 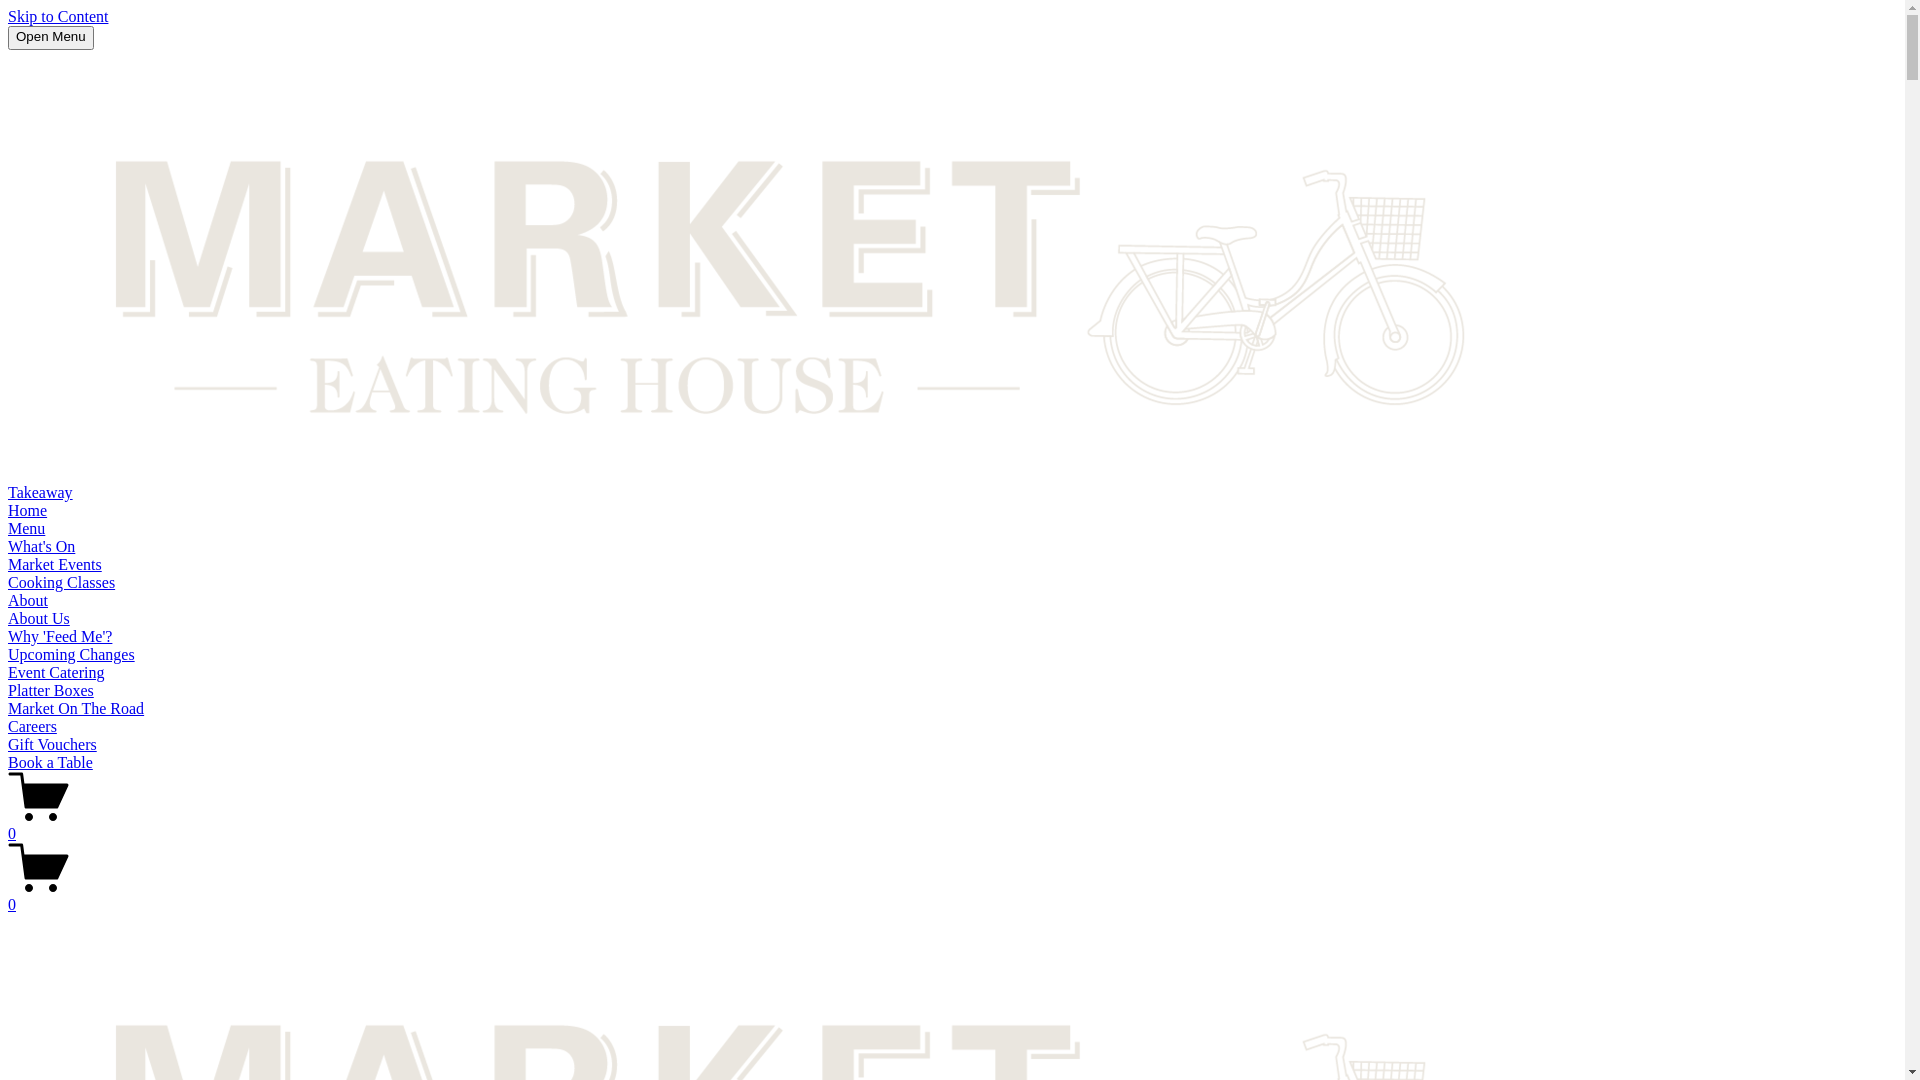 What do you see at coordinates (28, 510) in the screenshot?
I see `Home` at bounding box center [28, 510].